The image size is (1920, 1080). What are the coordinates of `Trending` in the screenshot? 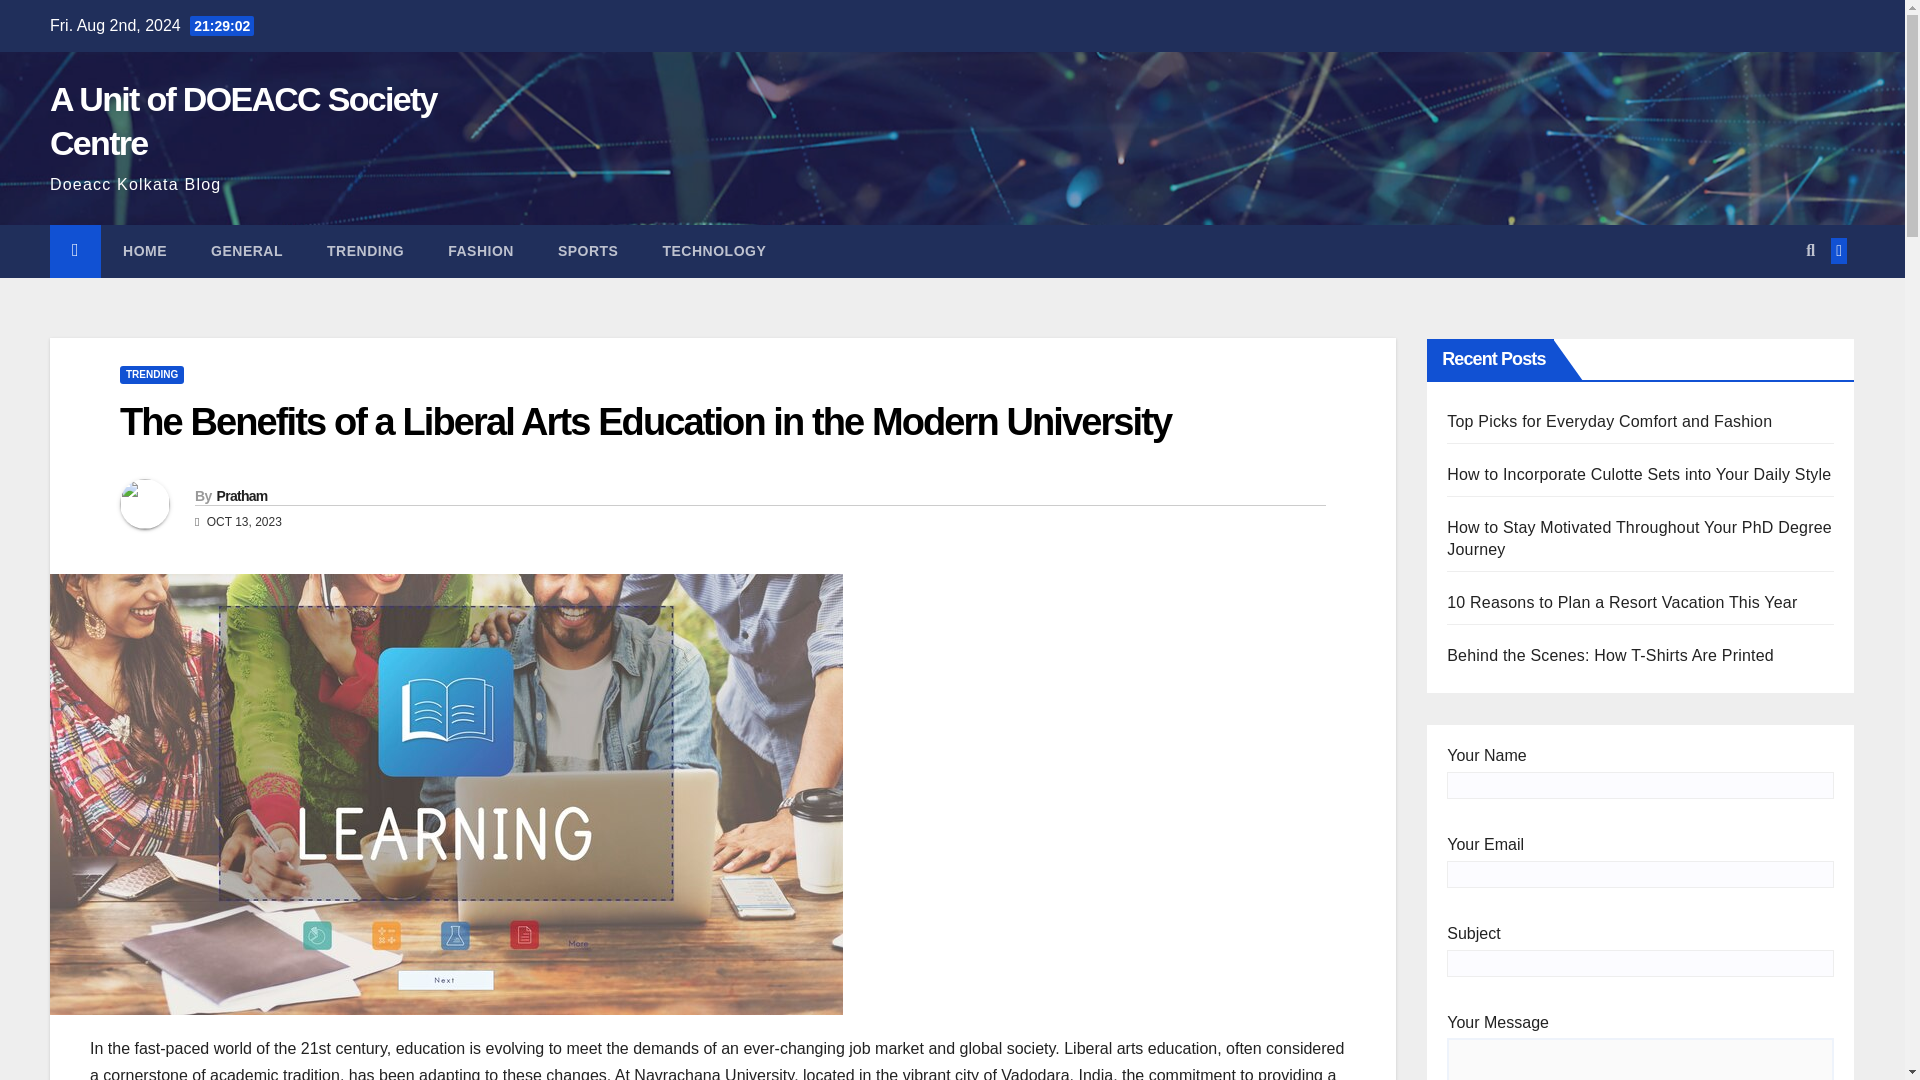 It's located at (366, 250).